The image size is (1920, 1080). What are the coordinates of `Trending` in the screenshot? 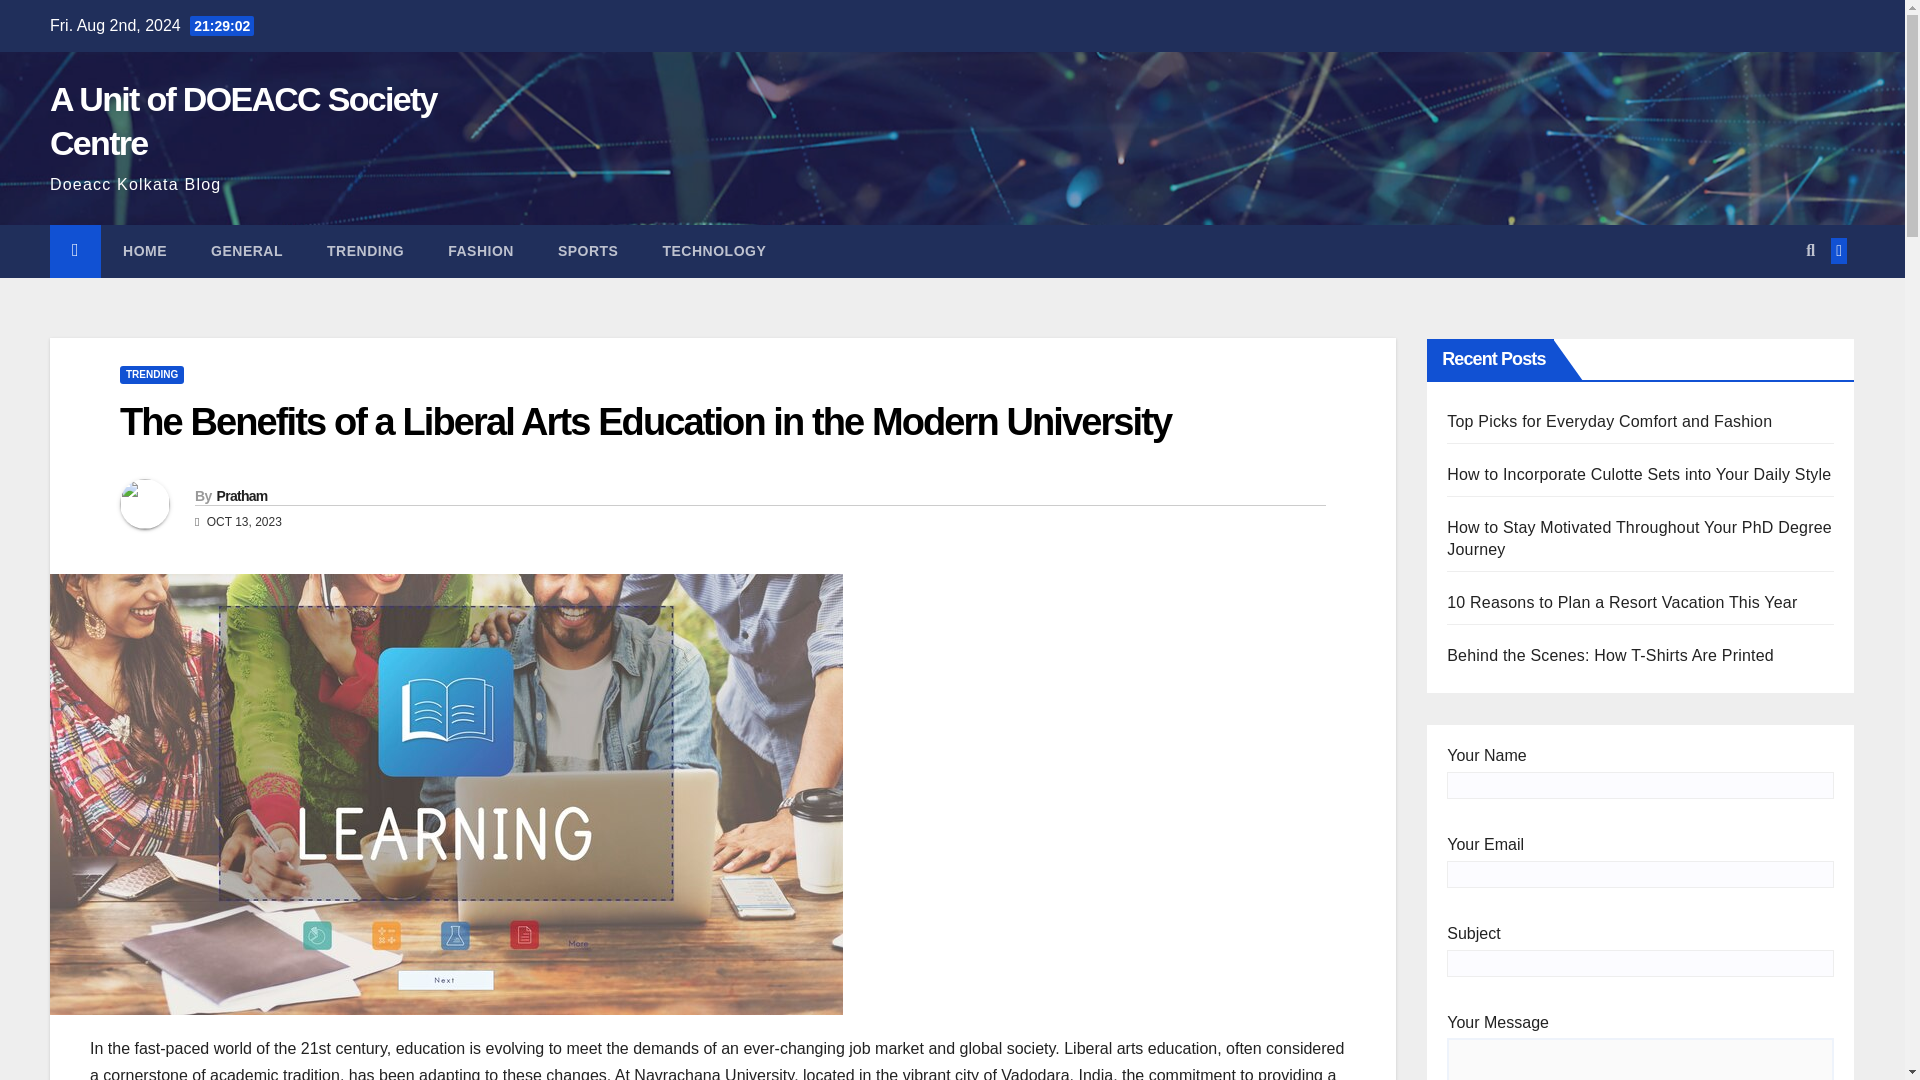 It's located at (366, 250).